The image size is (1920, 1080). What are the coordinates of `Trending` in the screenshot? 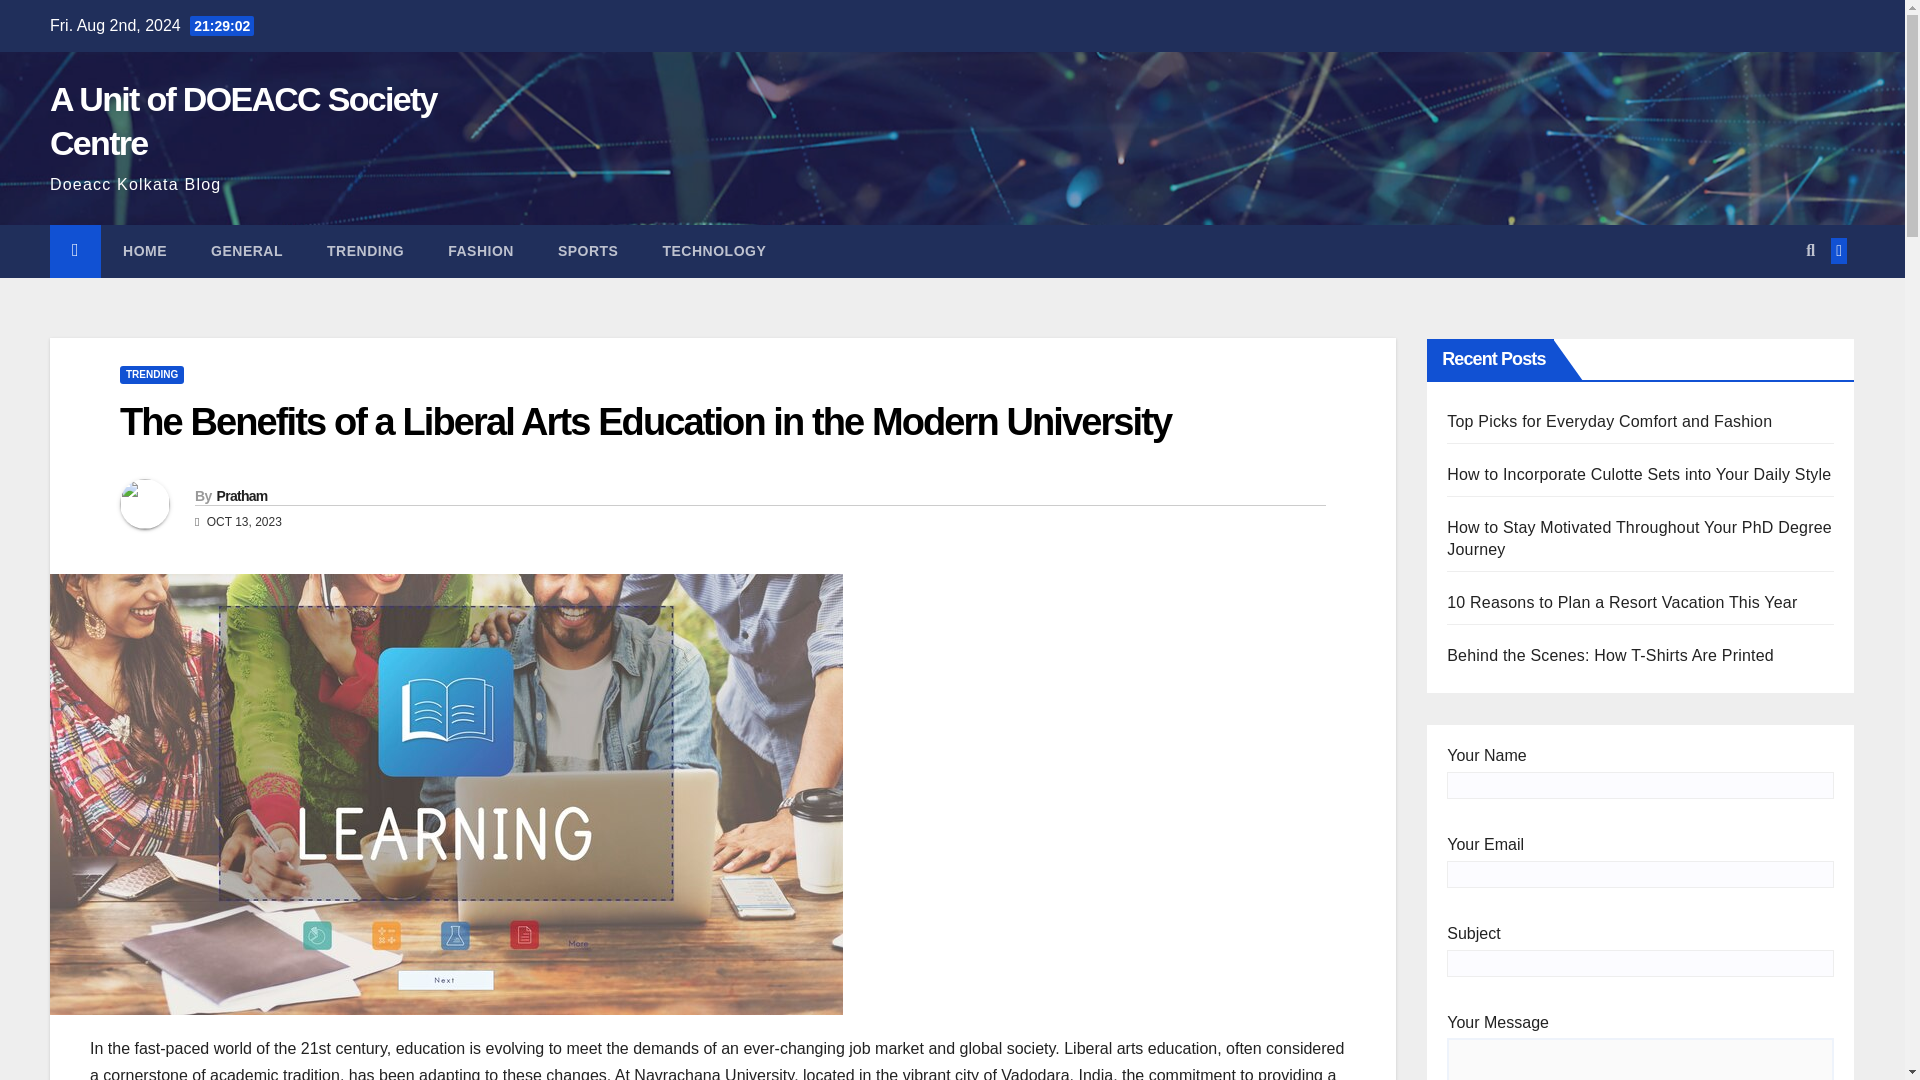 It's located at (366, 250).